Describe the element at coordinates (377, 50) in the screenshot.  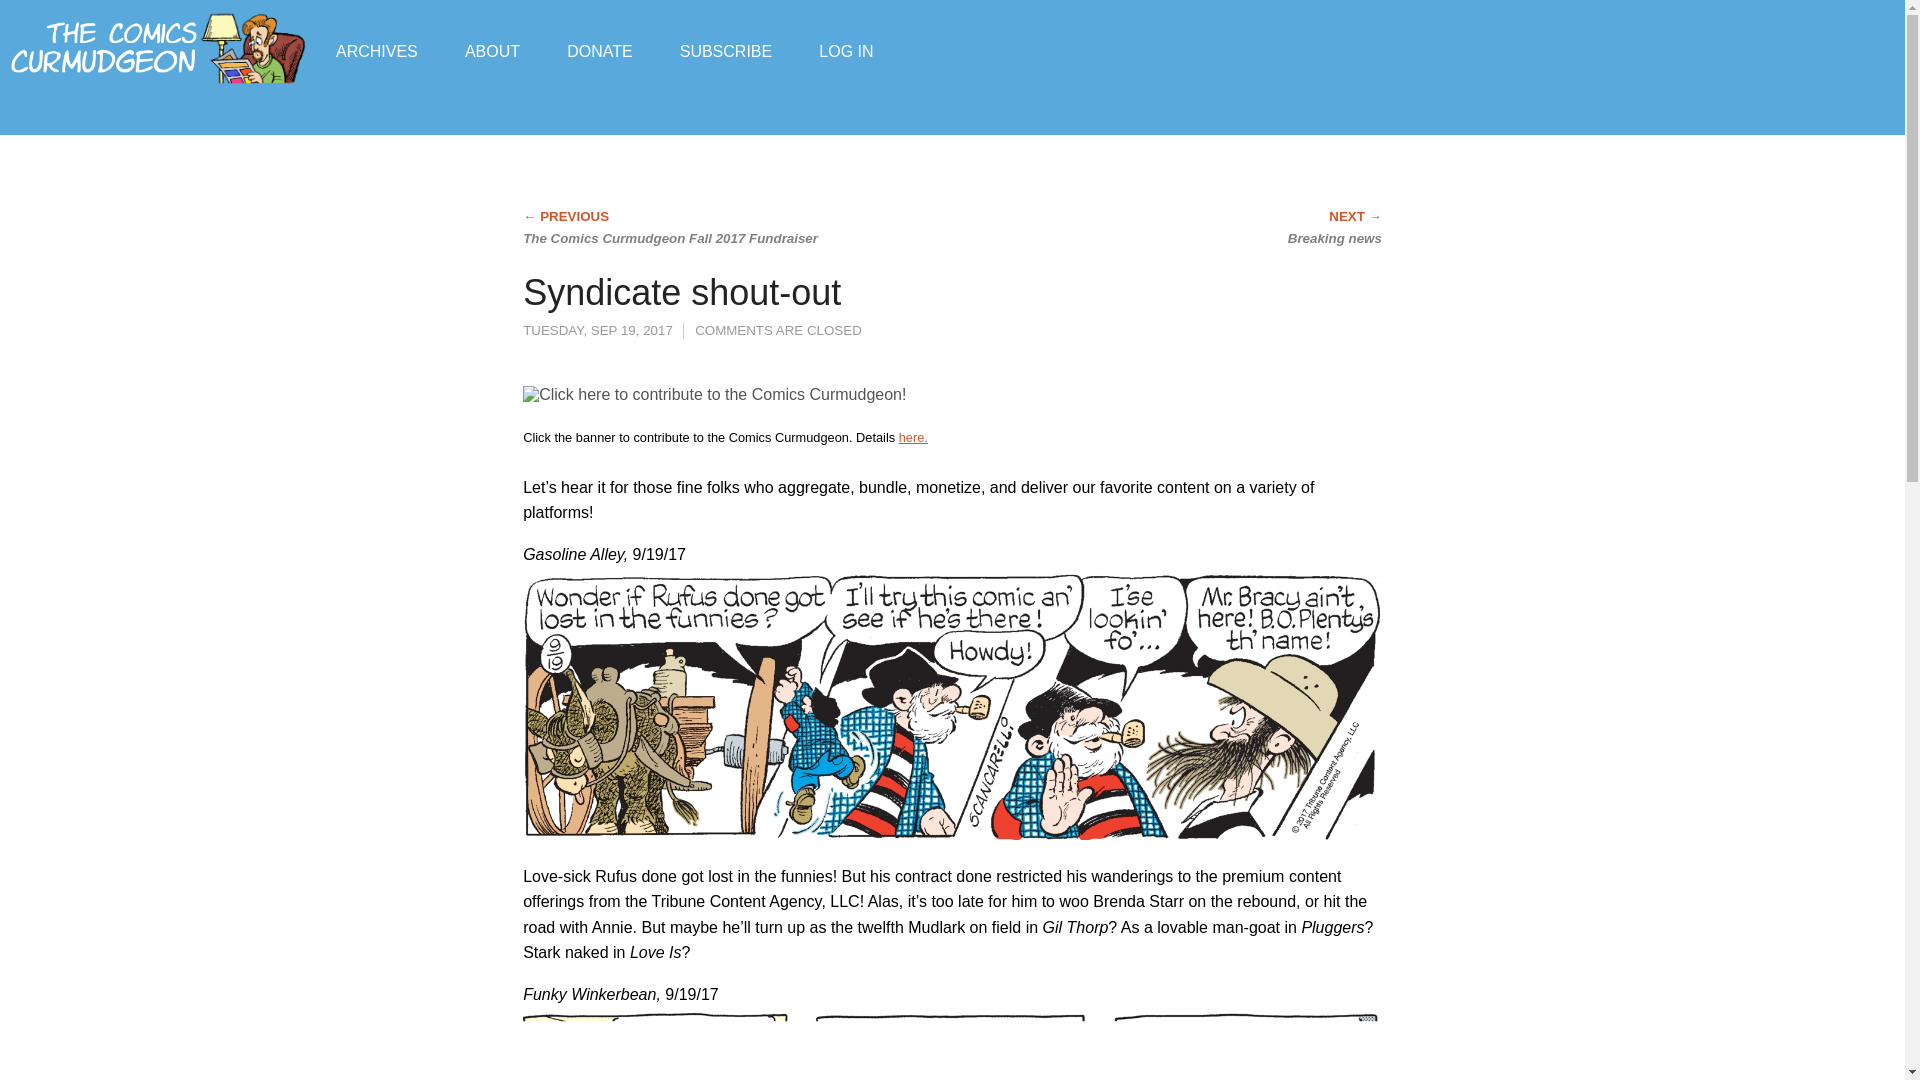
I see `ARCHIVES` at that location.